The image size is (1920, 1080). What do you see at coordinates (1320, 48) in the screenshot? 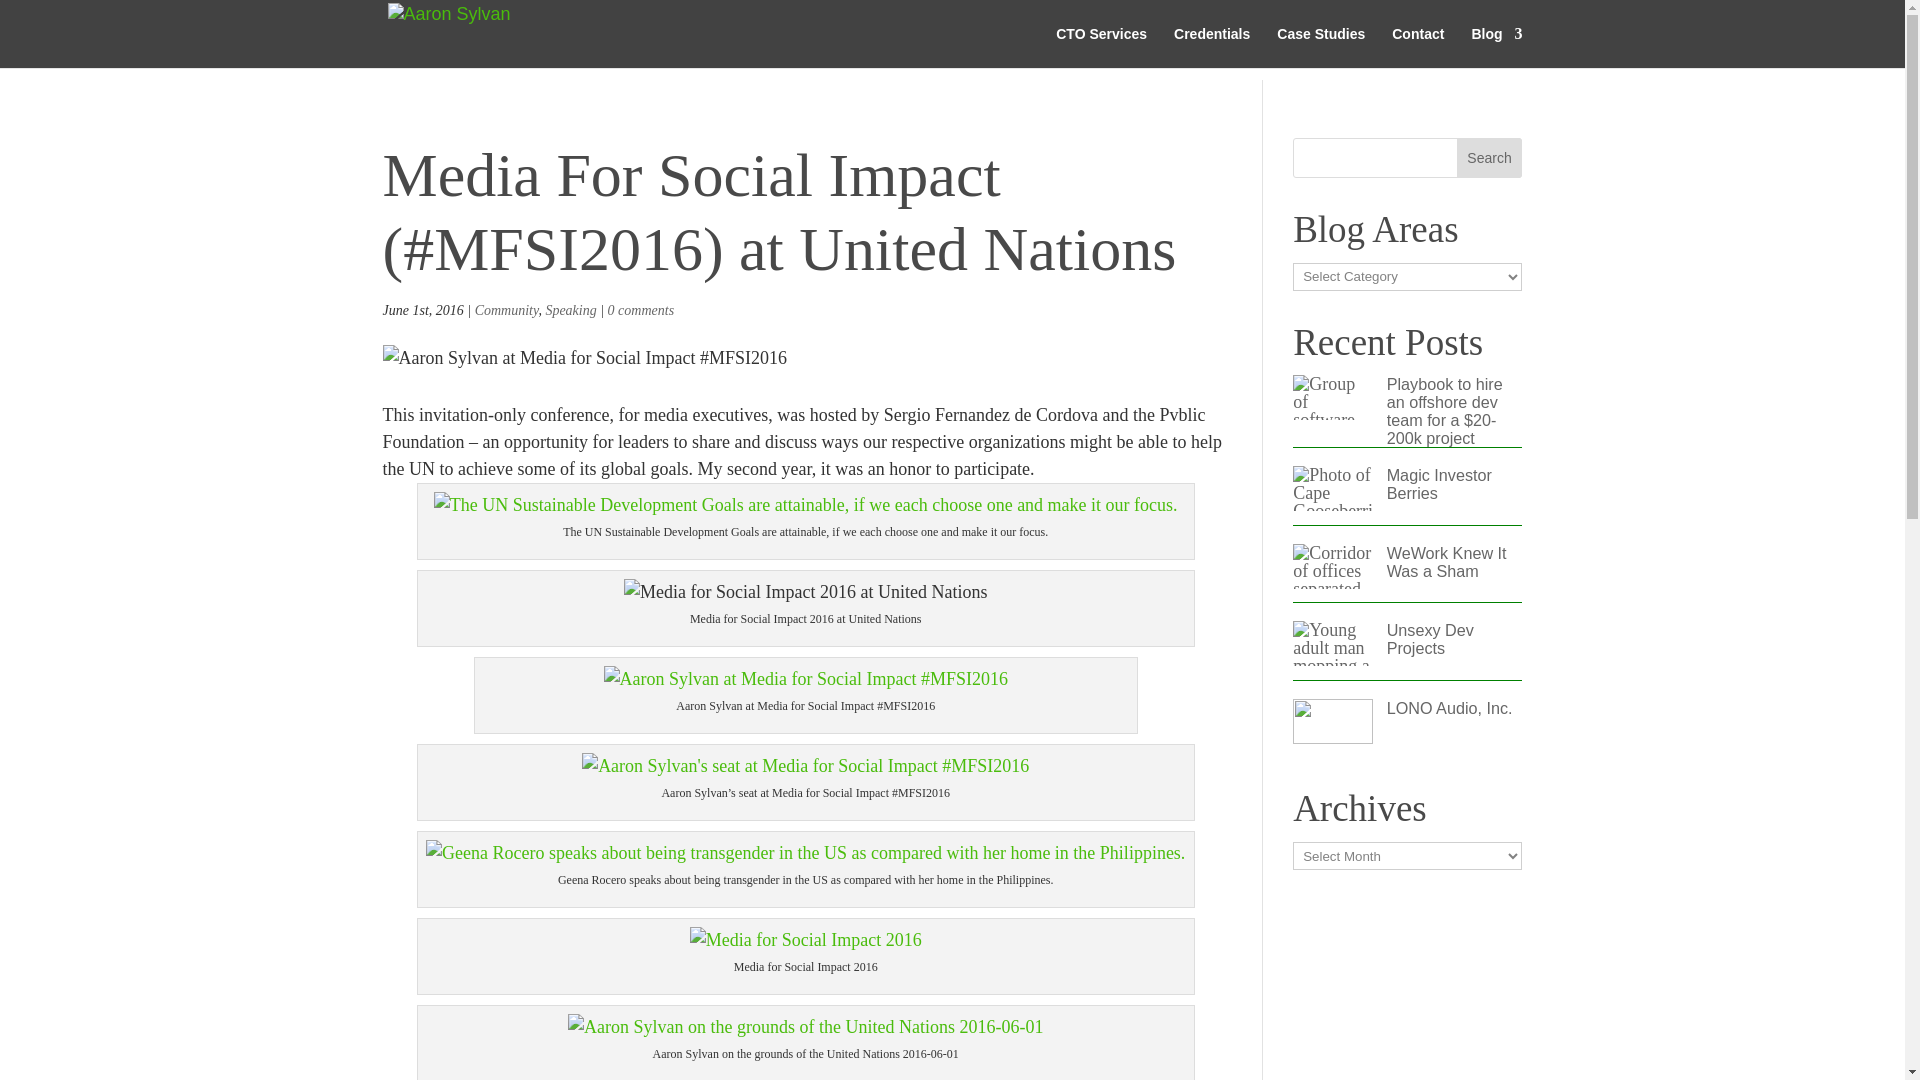
I see `Case Studies` at bounding box center [1320, 48].